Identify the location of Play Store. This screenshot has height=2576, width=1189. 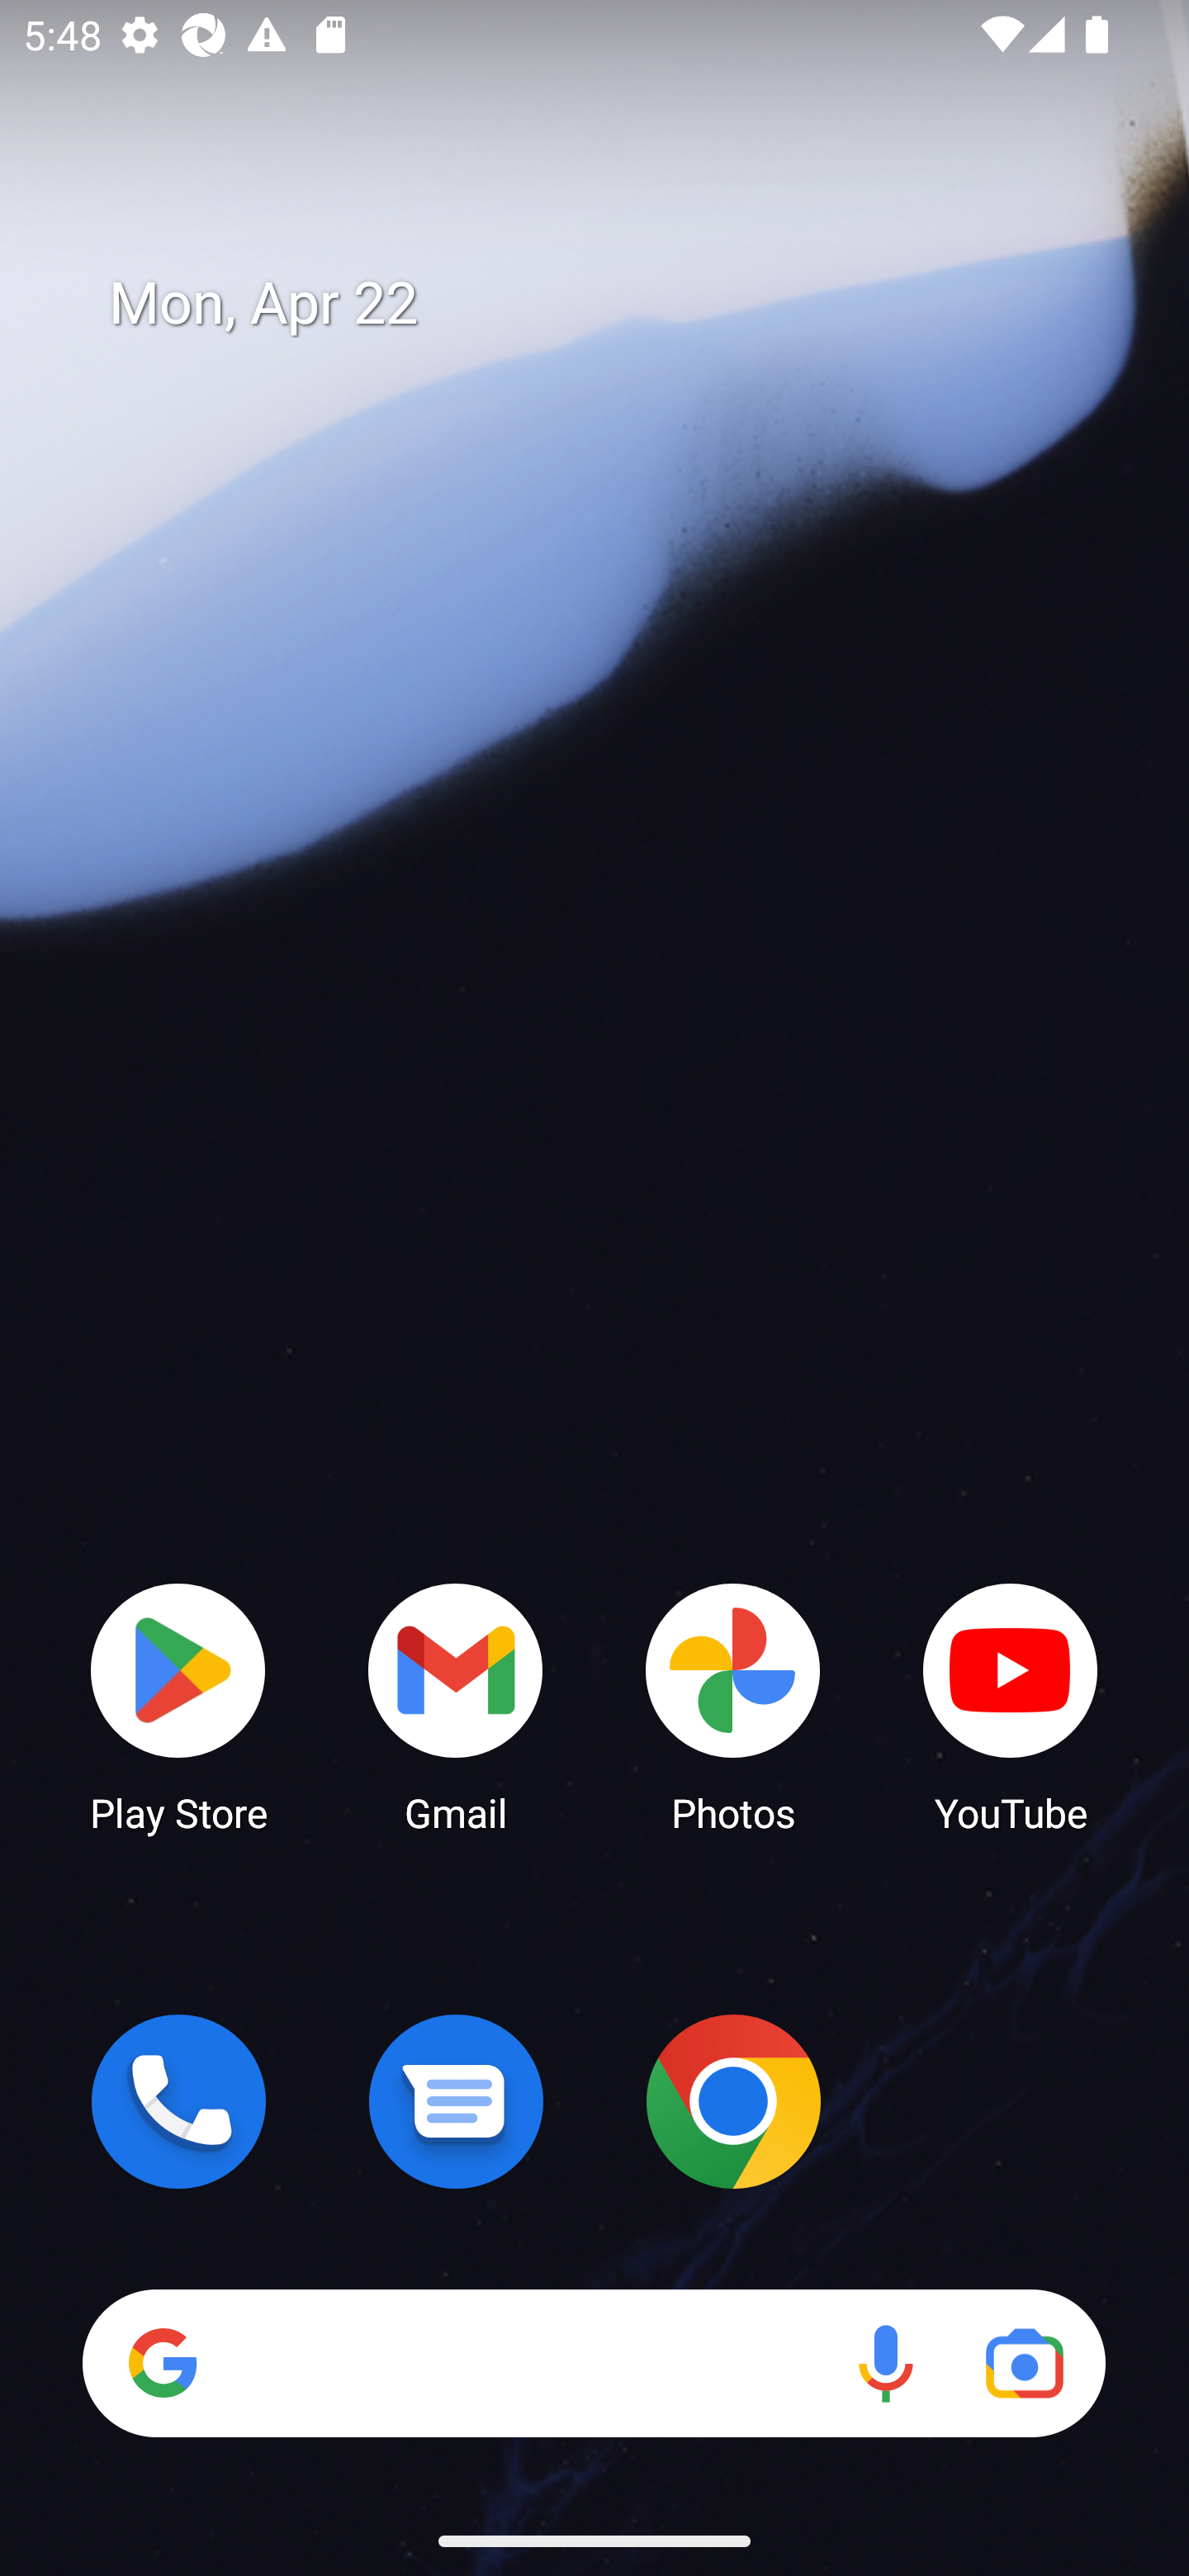
(178, 1706).